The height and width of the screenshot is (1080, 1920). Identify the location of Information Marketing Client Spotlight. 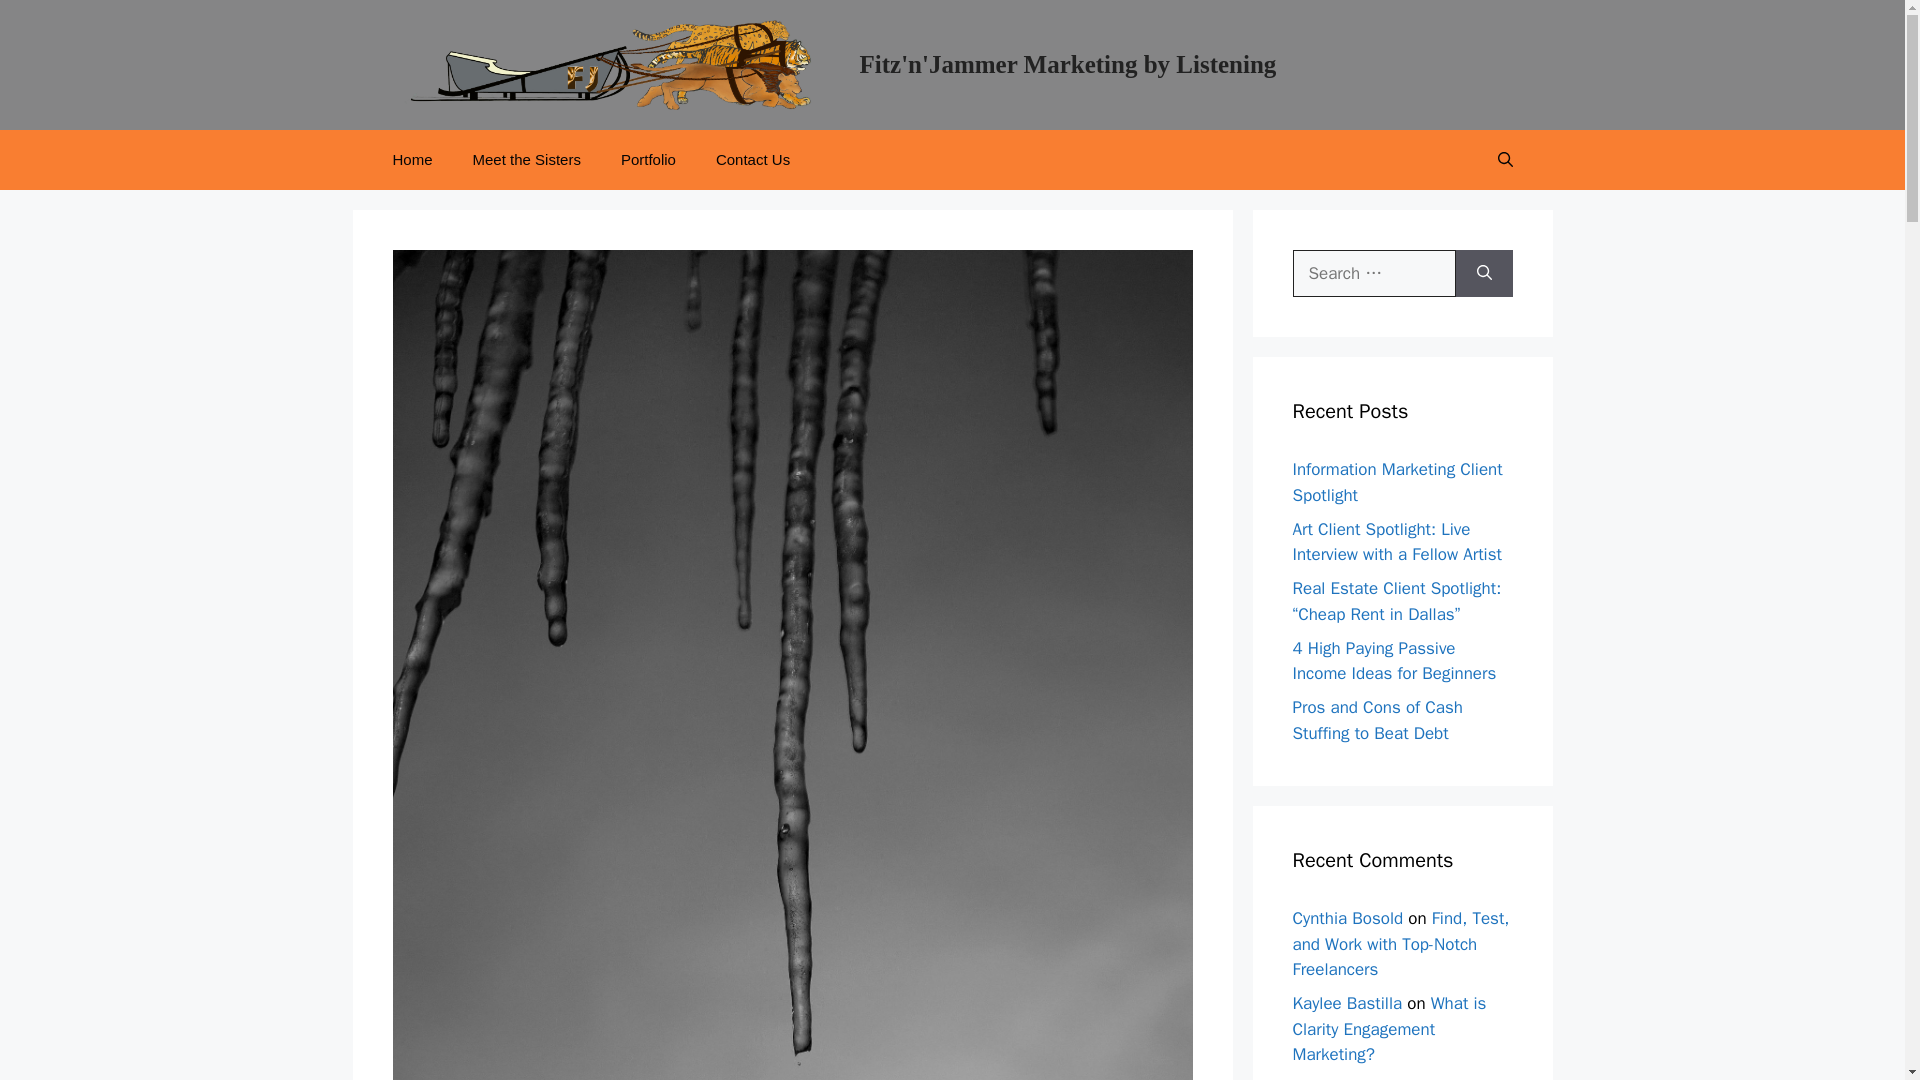
(1396, 482).